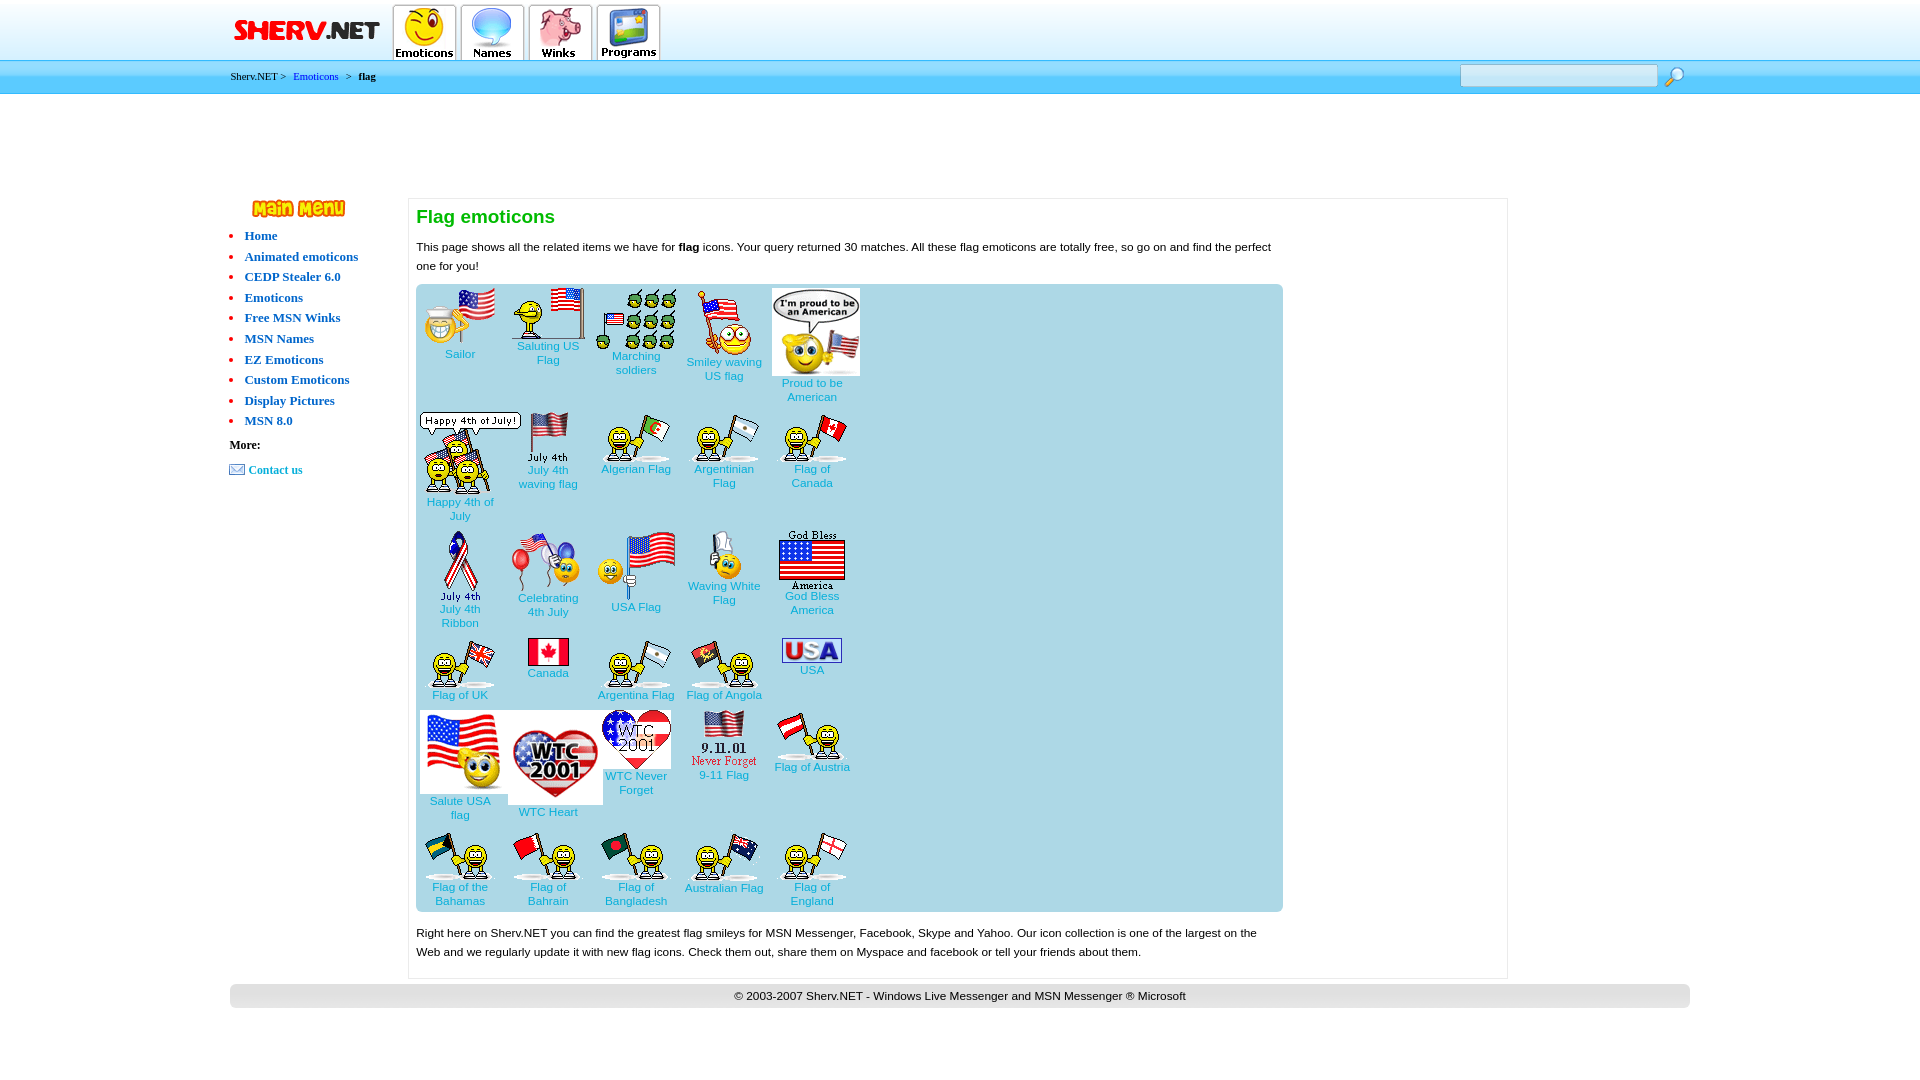 The image size is (1920, 1080). Describe the element at coordinates (635, 572) in the screenshot. I see `USA Flag` at that location.